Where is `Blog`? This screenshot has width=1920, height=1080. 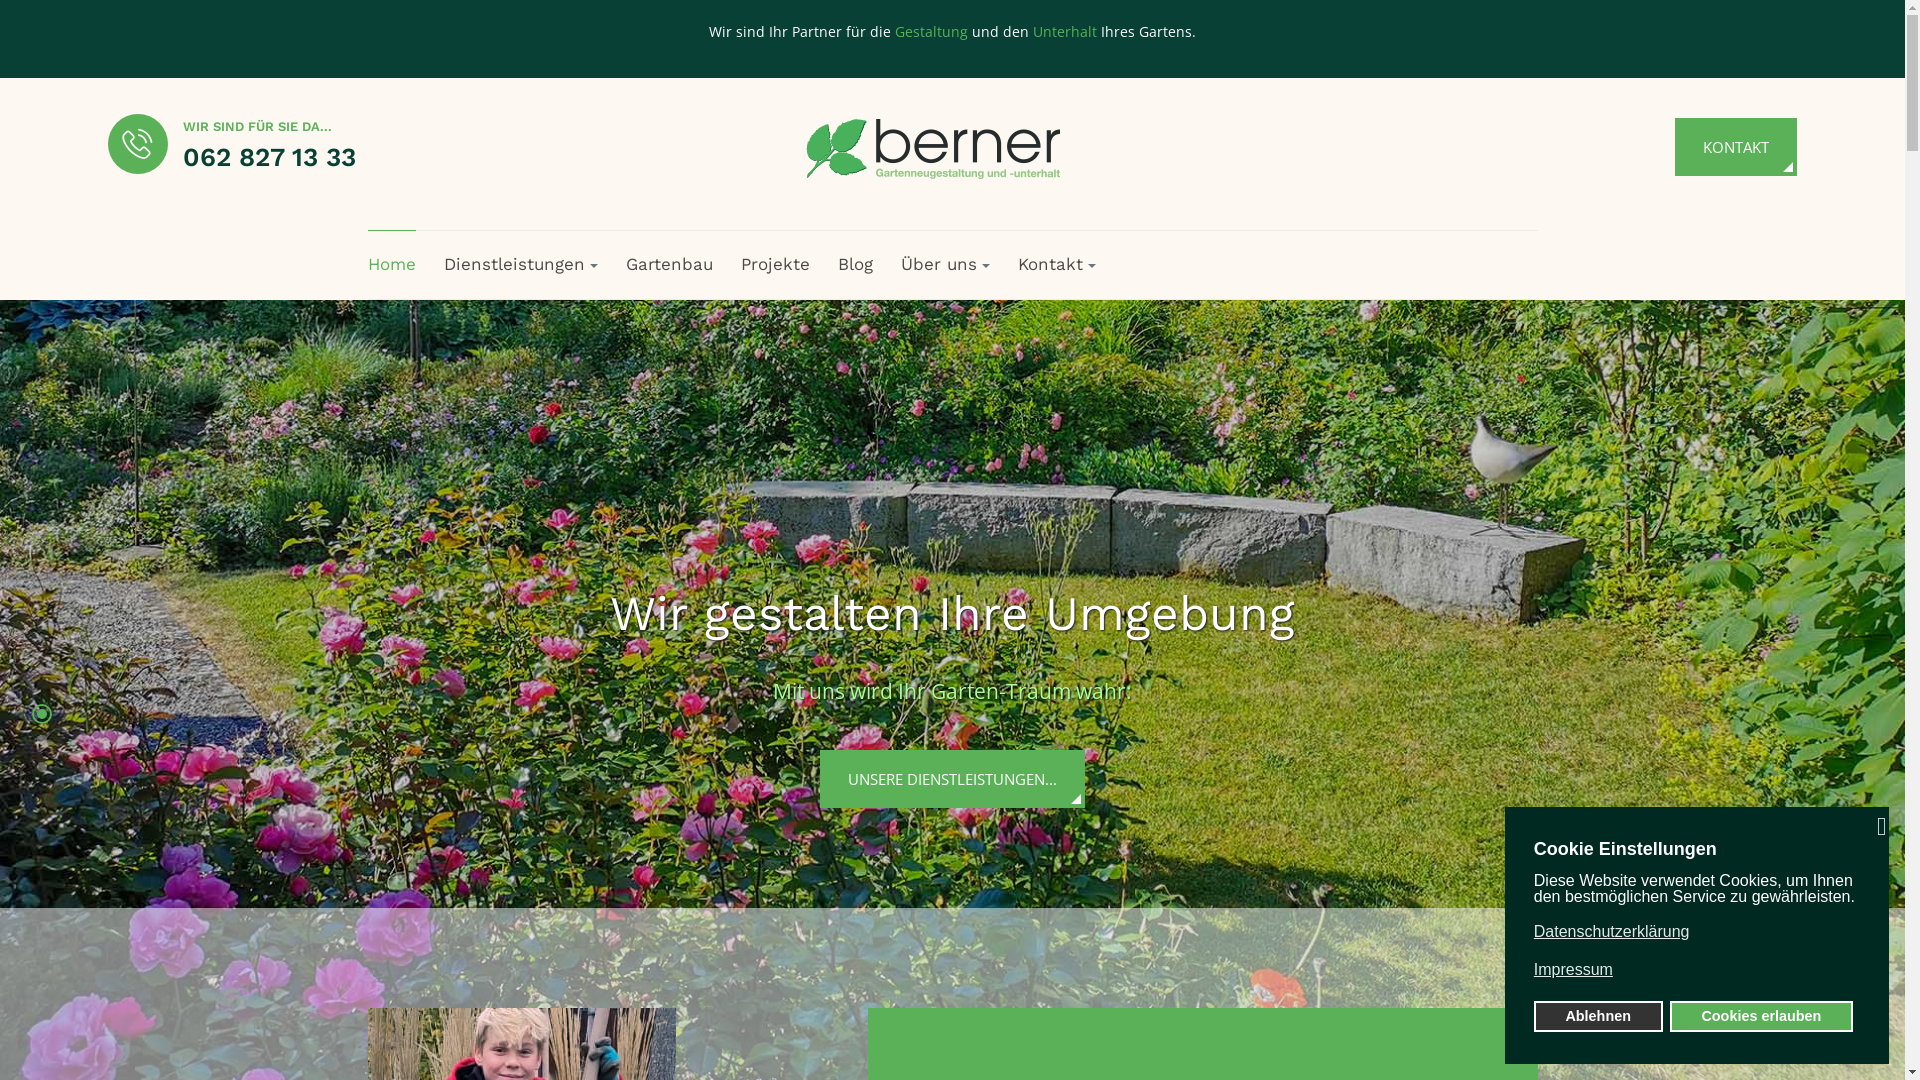
Blog is located at coordinates (856, 264).